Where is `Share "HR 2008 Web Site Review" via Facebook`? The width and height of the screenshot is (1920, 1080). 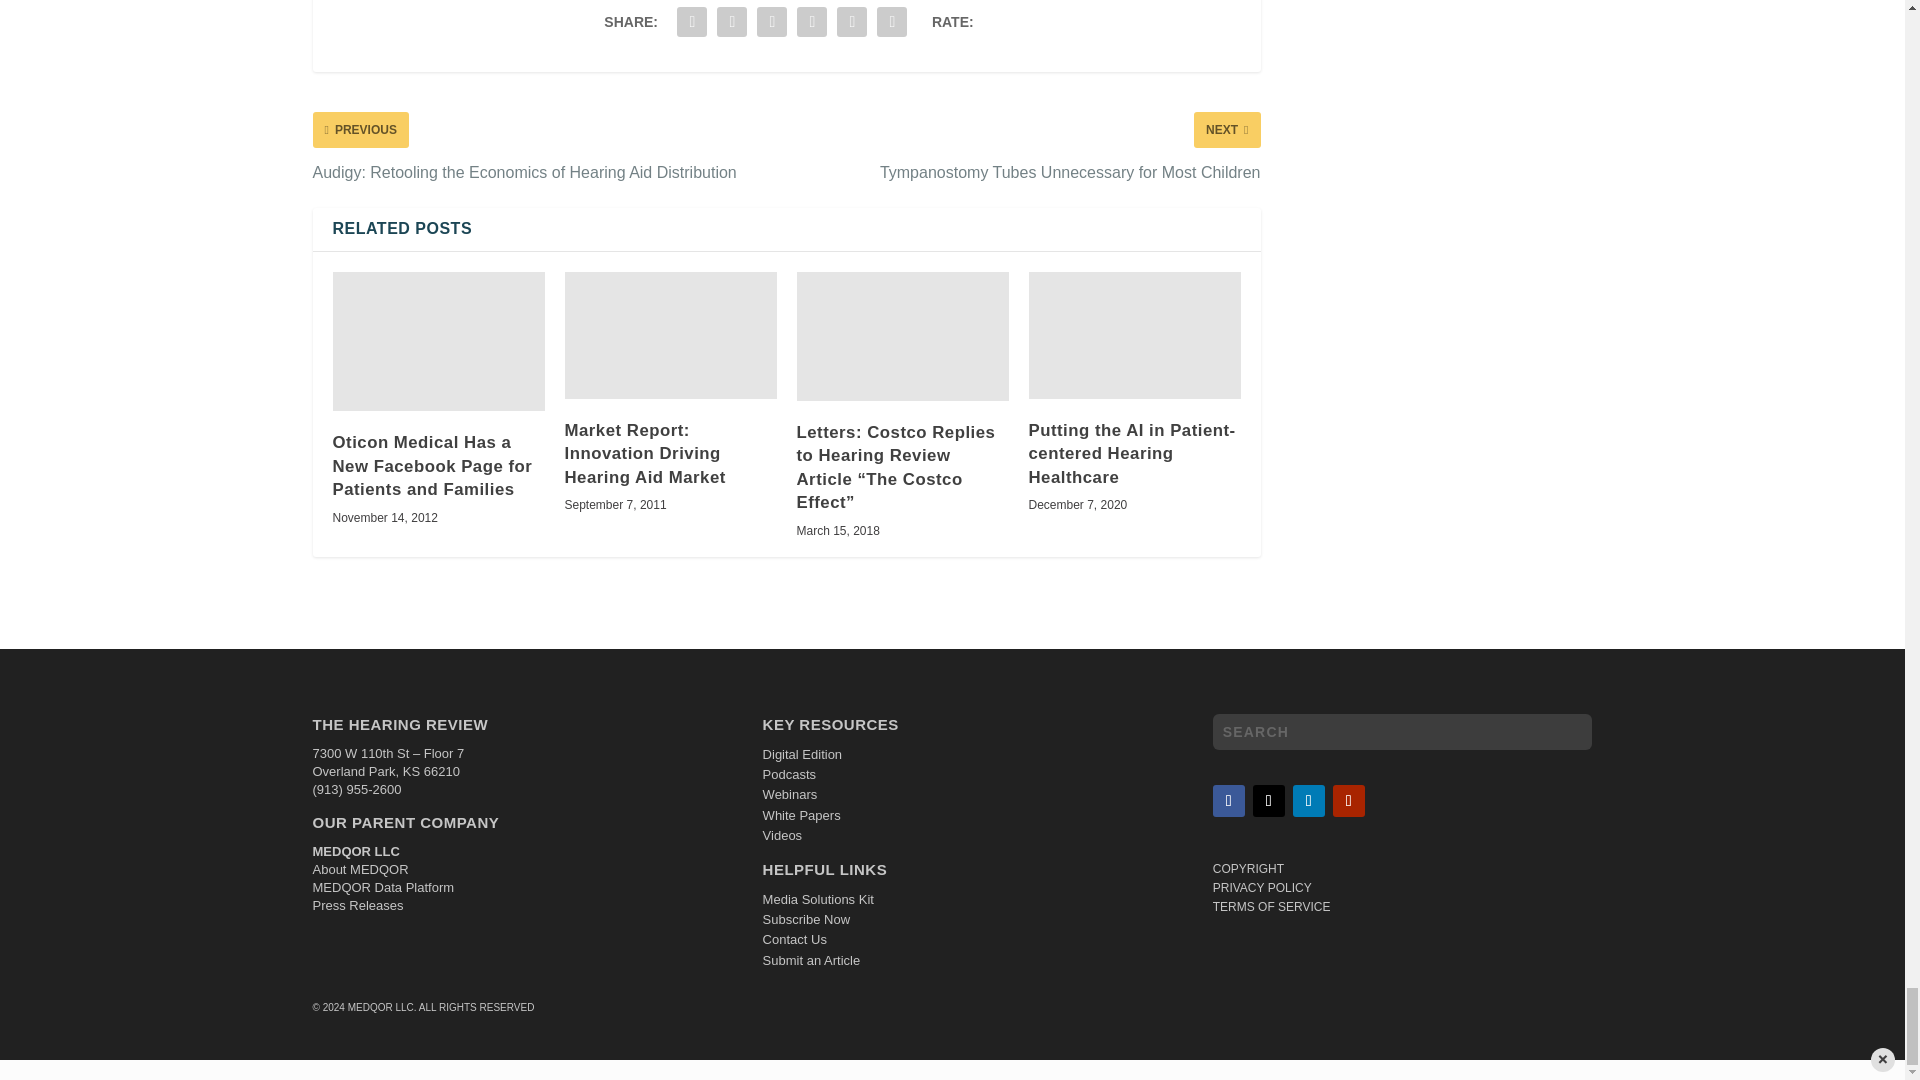
Share "HR 2008 Web Site Review" via Facebook is located at coordinates (692, 22).